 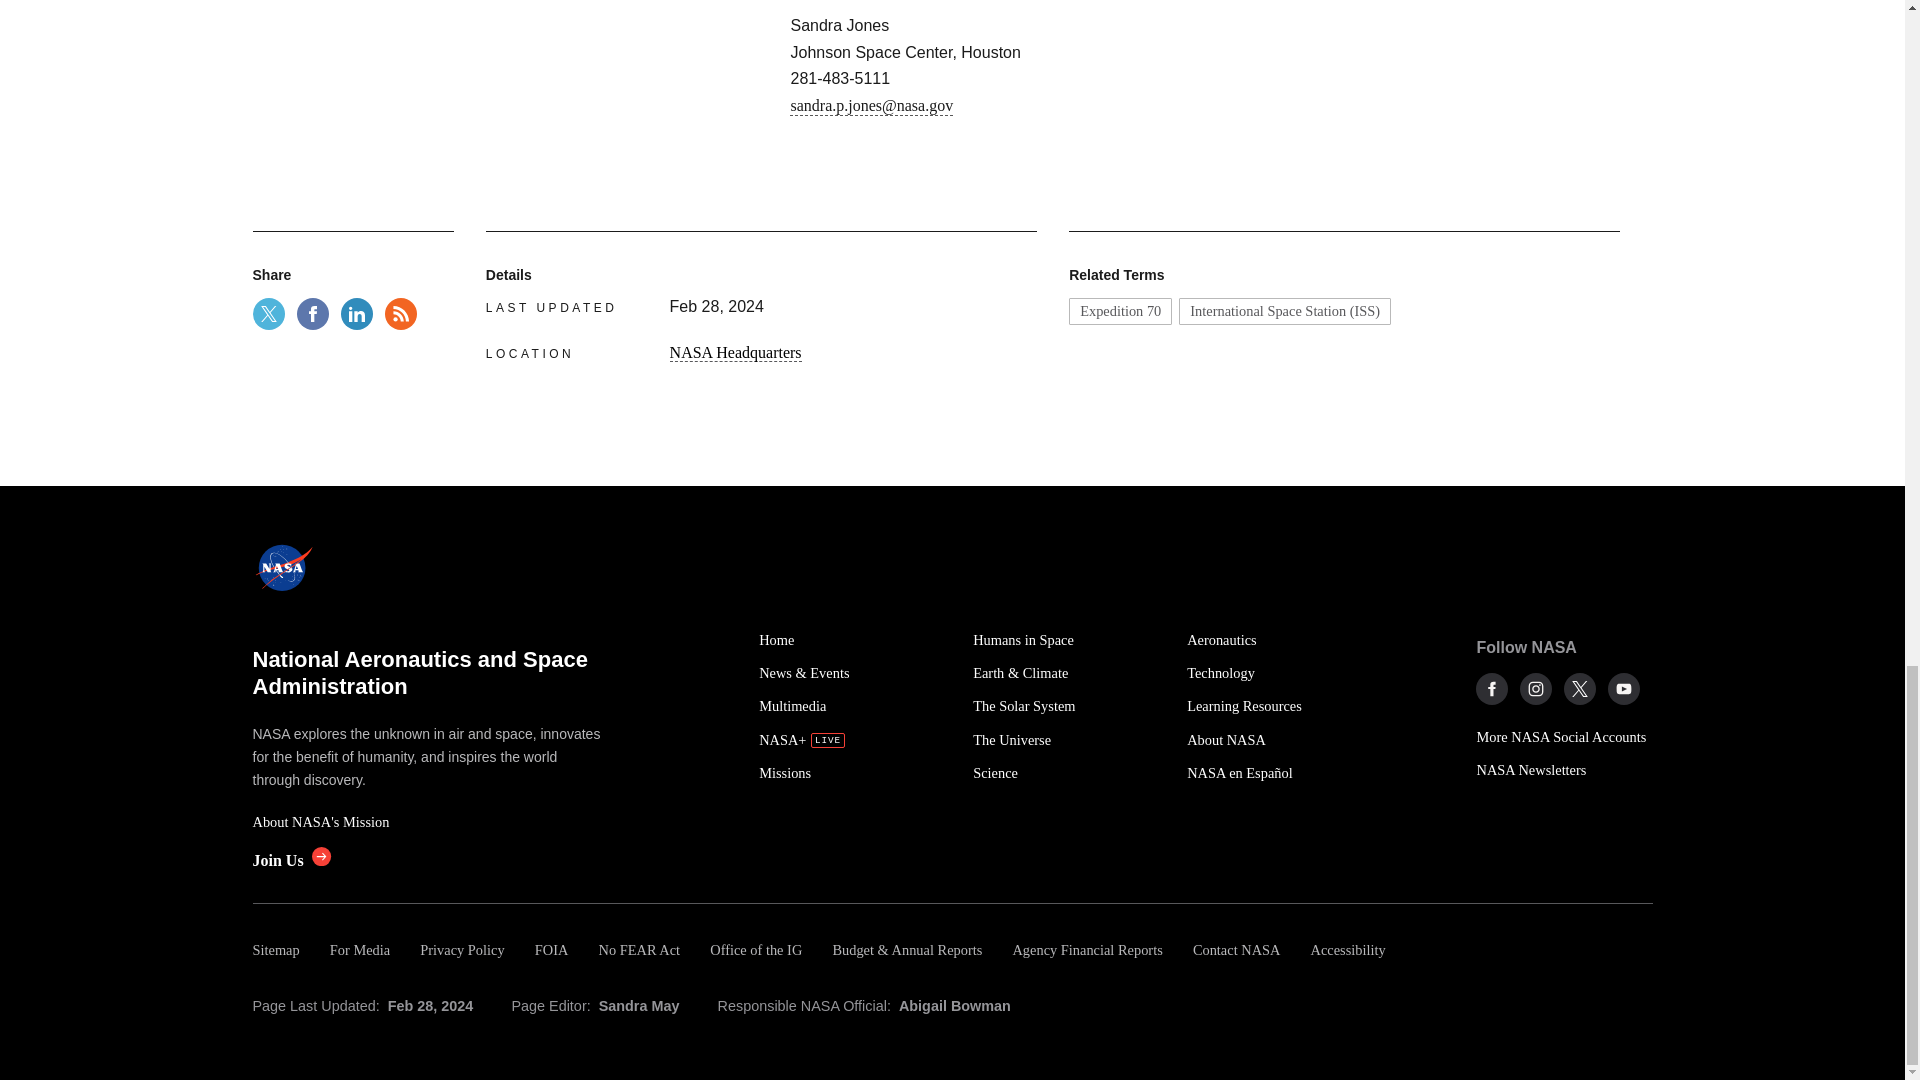 I want to click on About NASA's Mission, so click(x=428, y=822).